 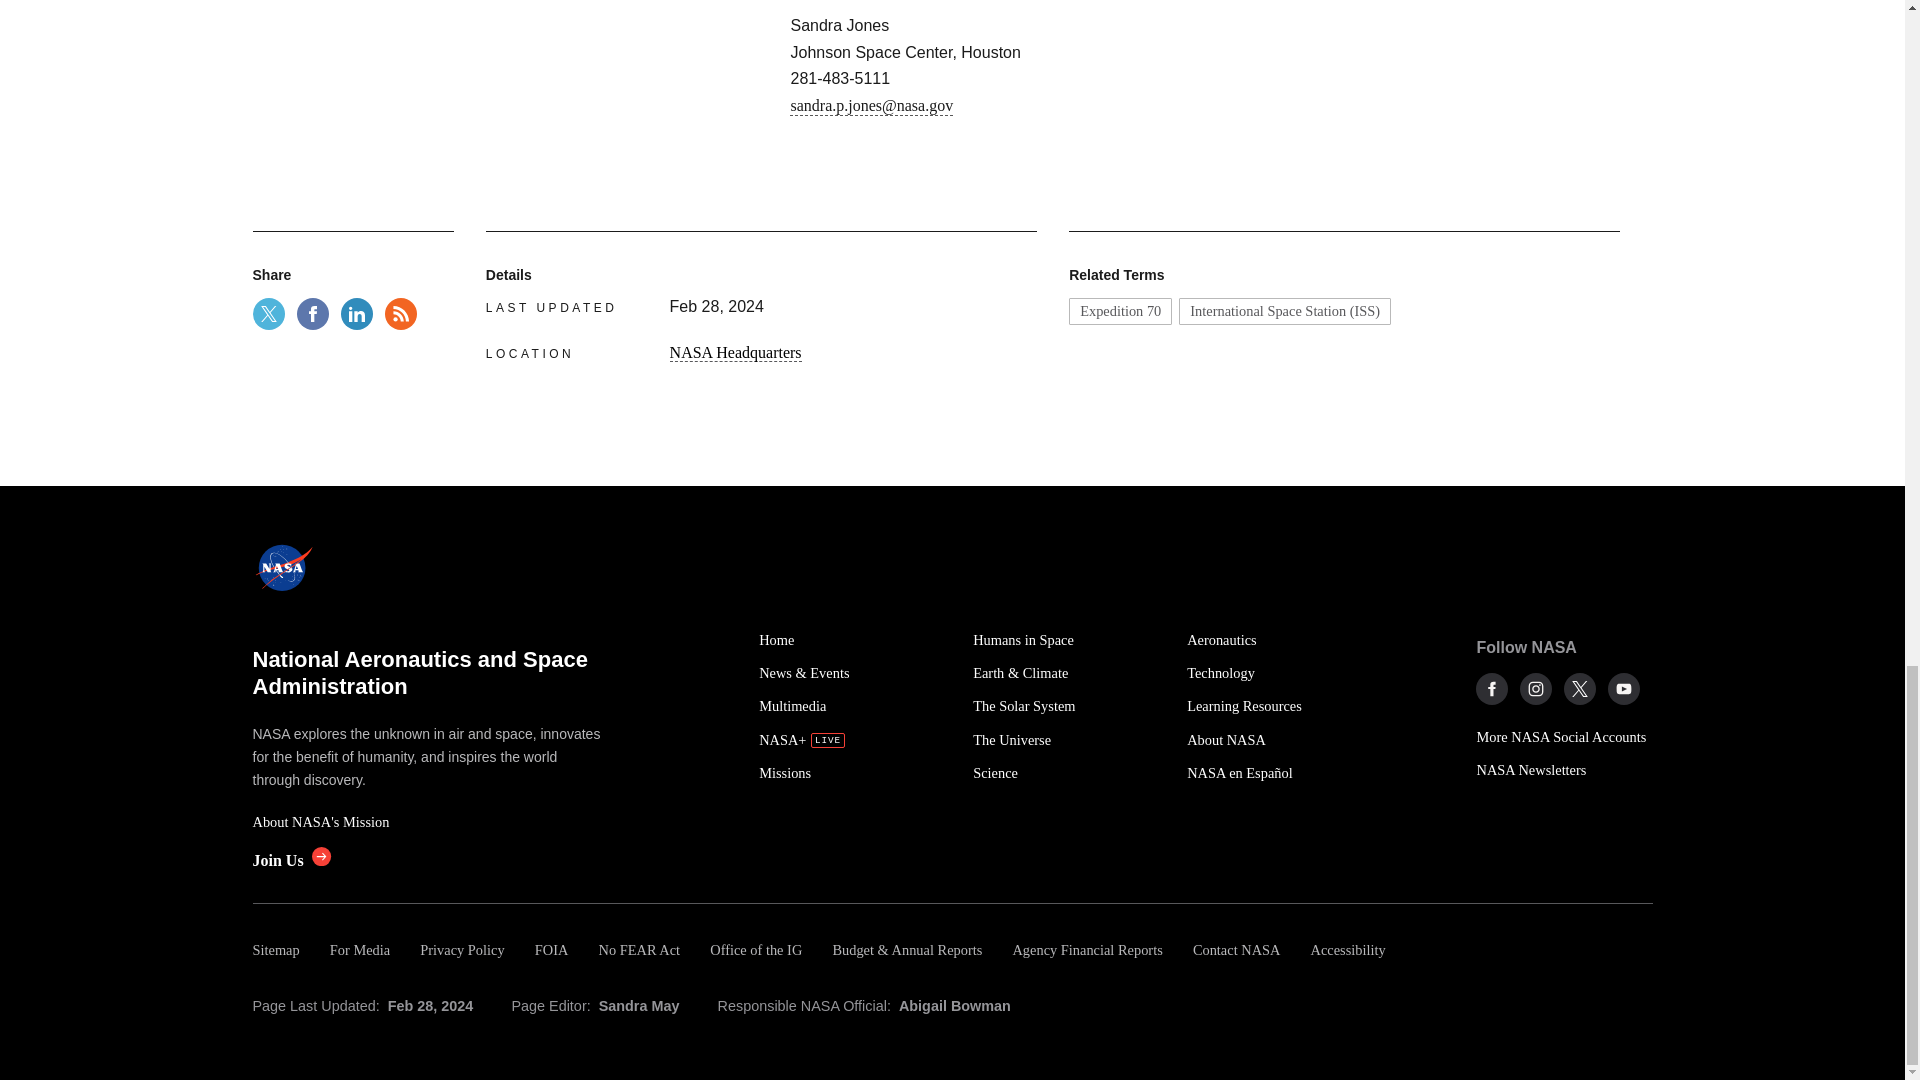 I want to click on About NASA's Mission, so click(x=428, y=822).